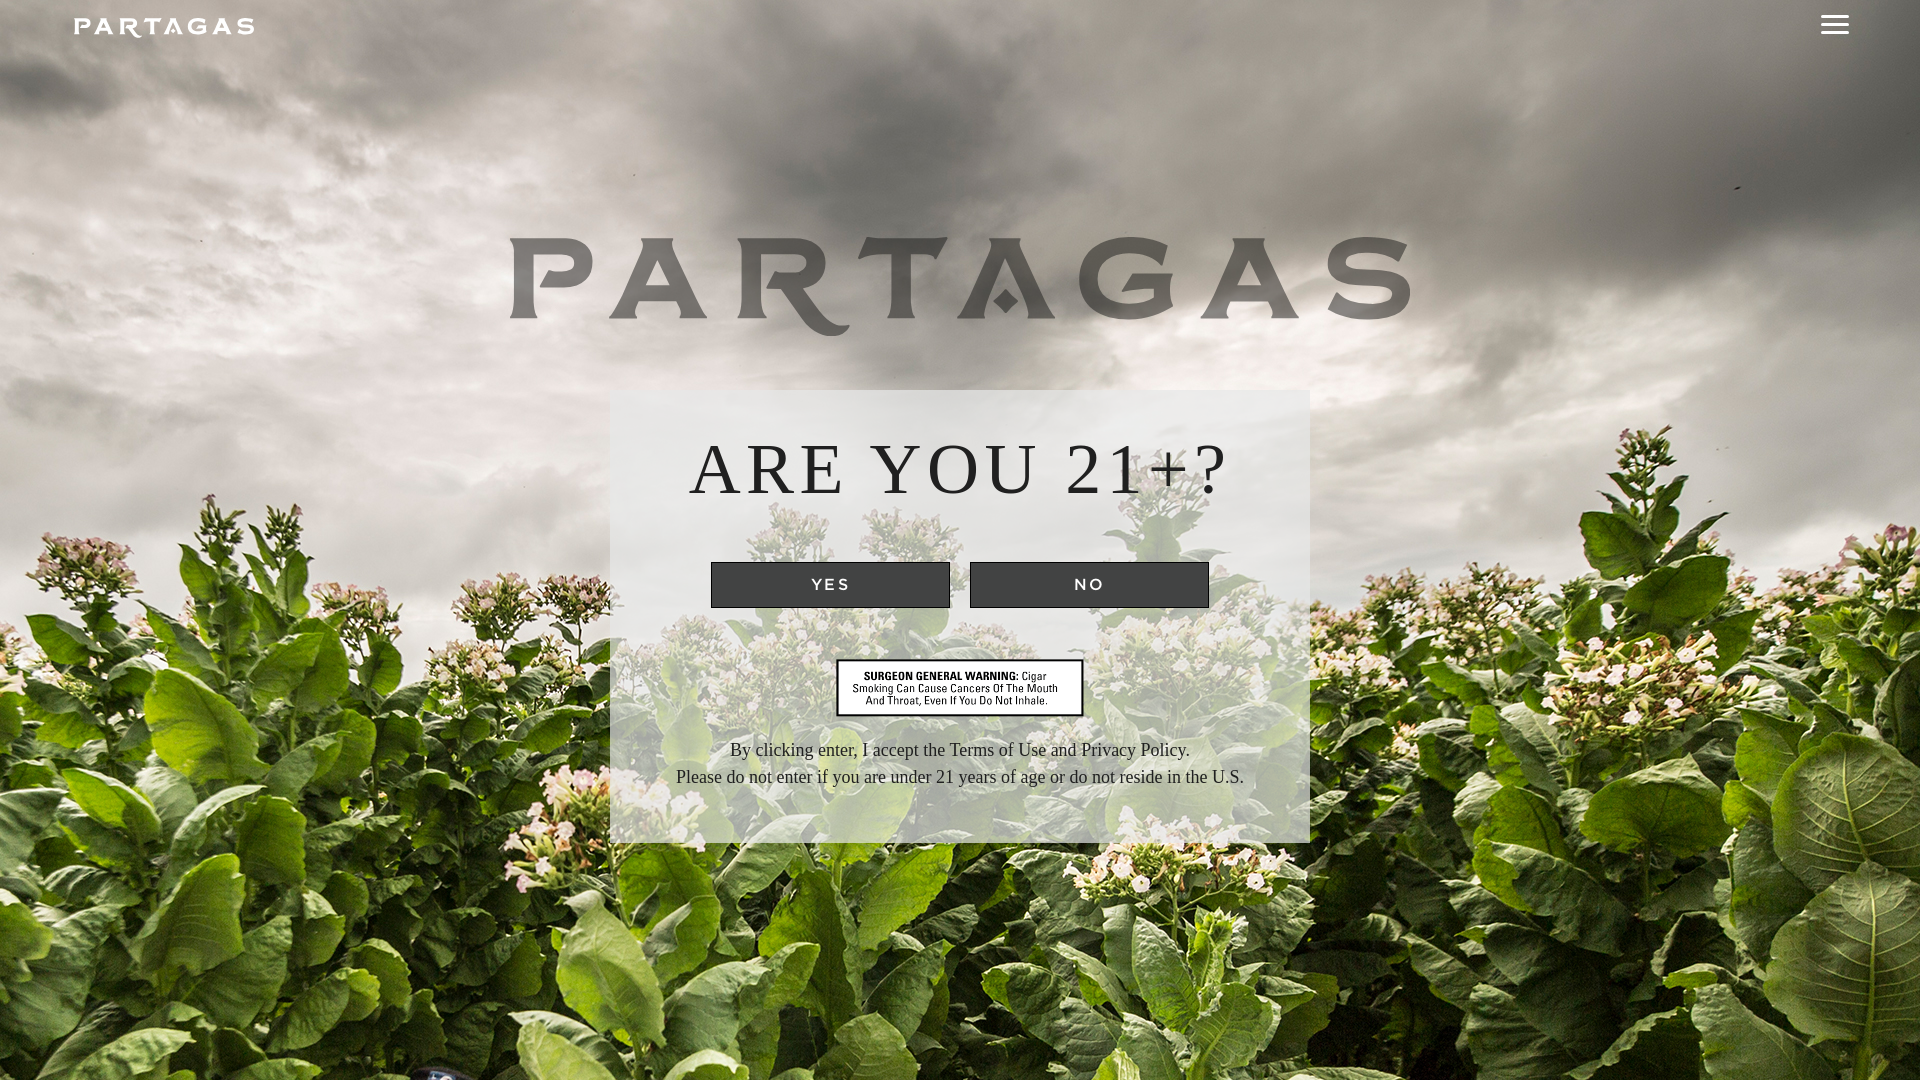  I want to click on Terms of Use, so click(997, 750).